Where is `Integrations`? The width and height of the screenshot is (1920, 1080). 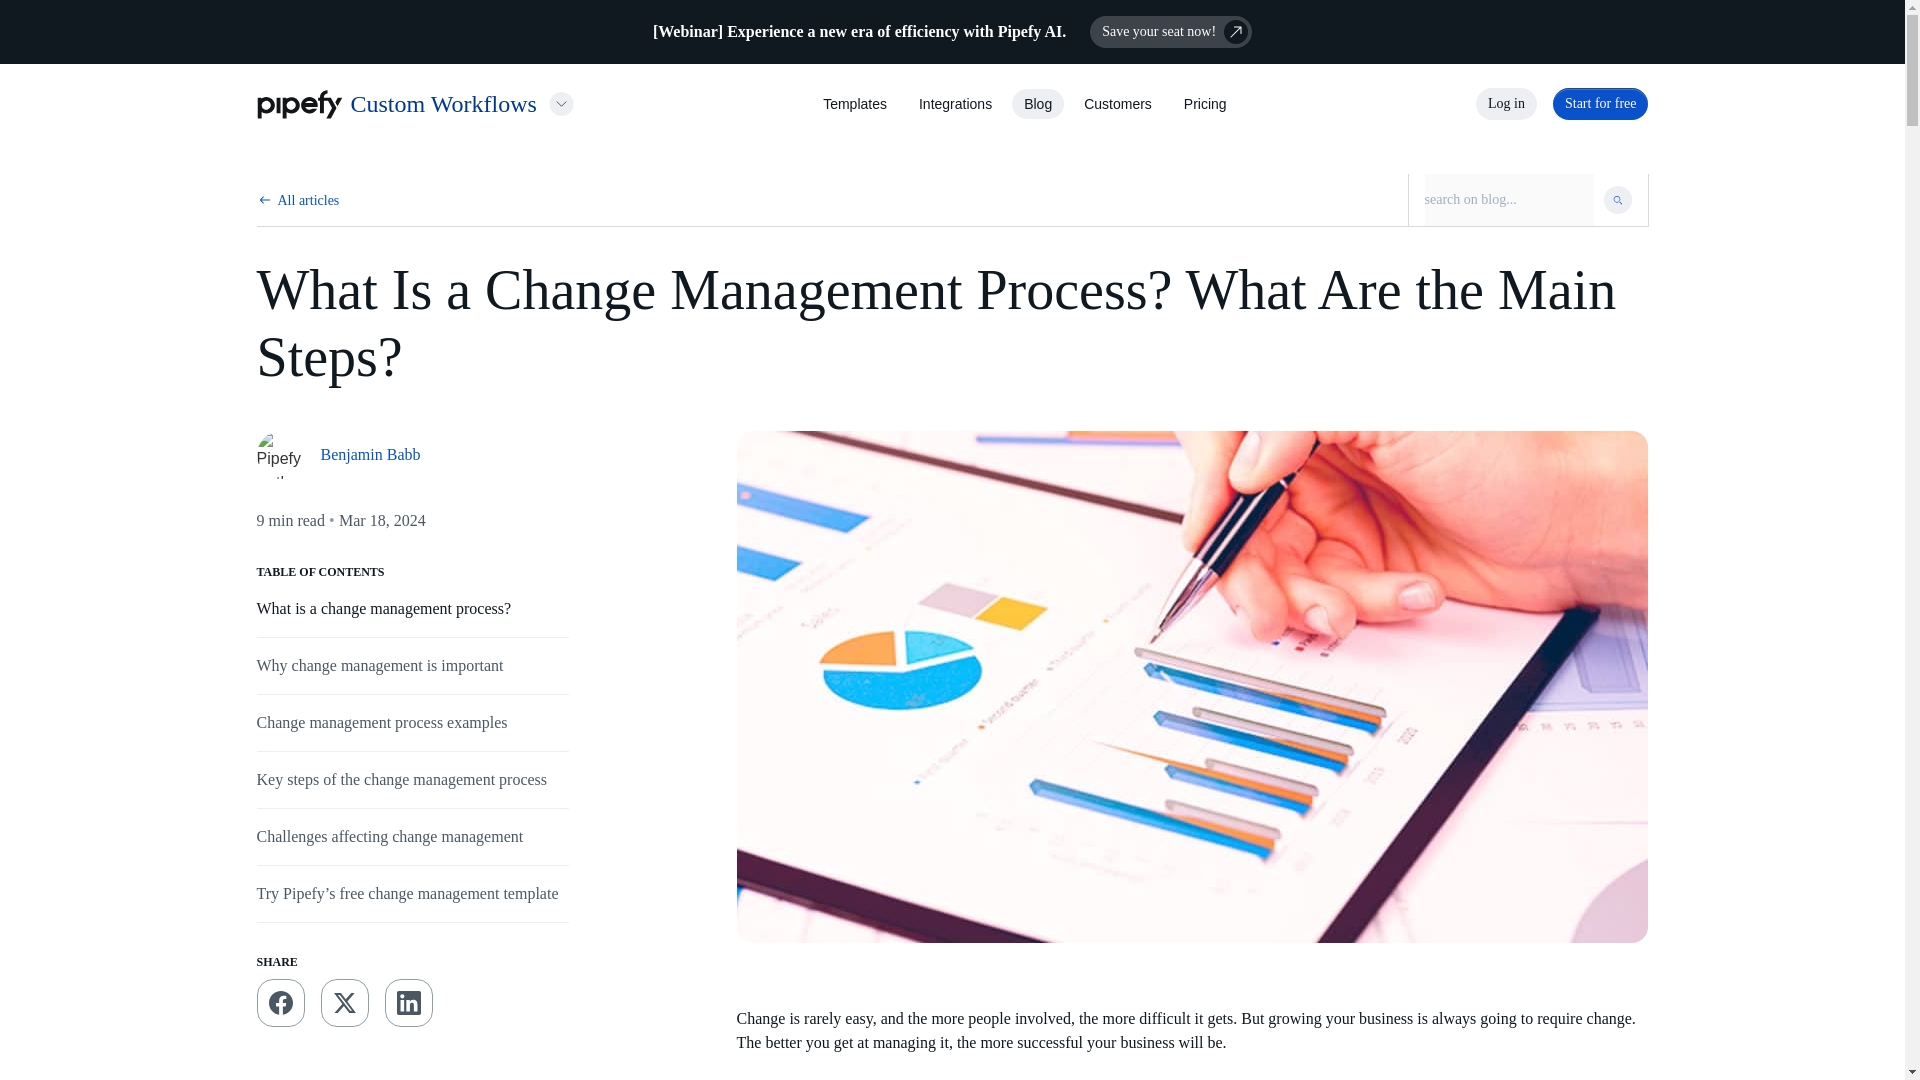 Integrations is located at coordinates (956, 104).